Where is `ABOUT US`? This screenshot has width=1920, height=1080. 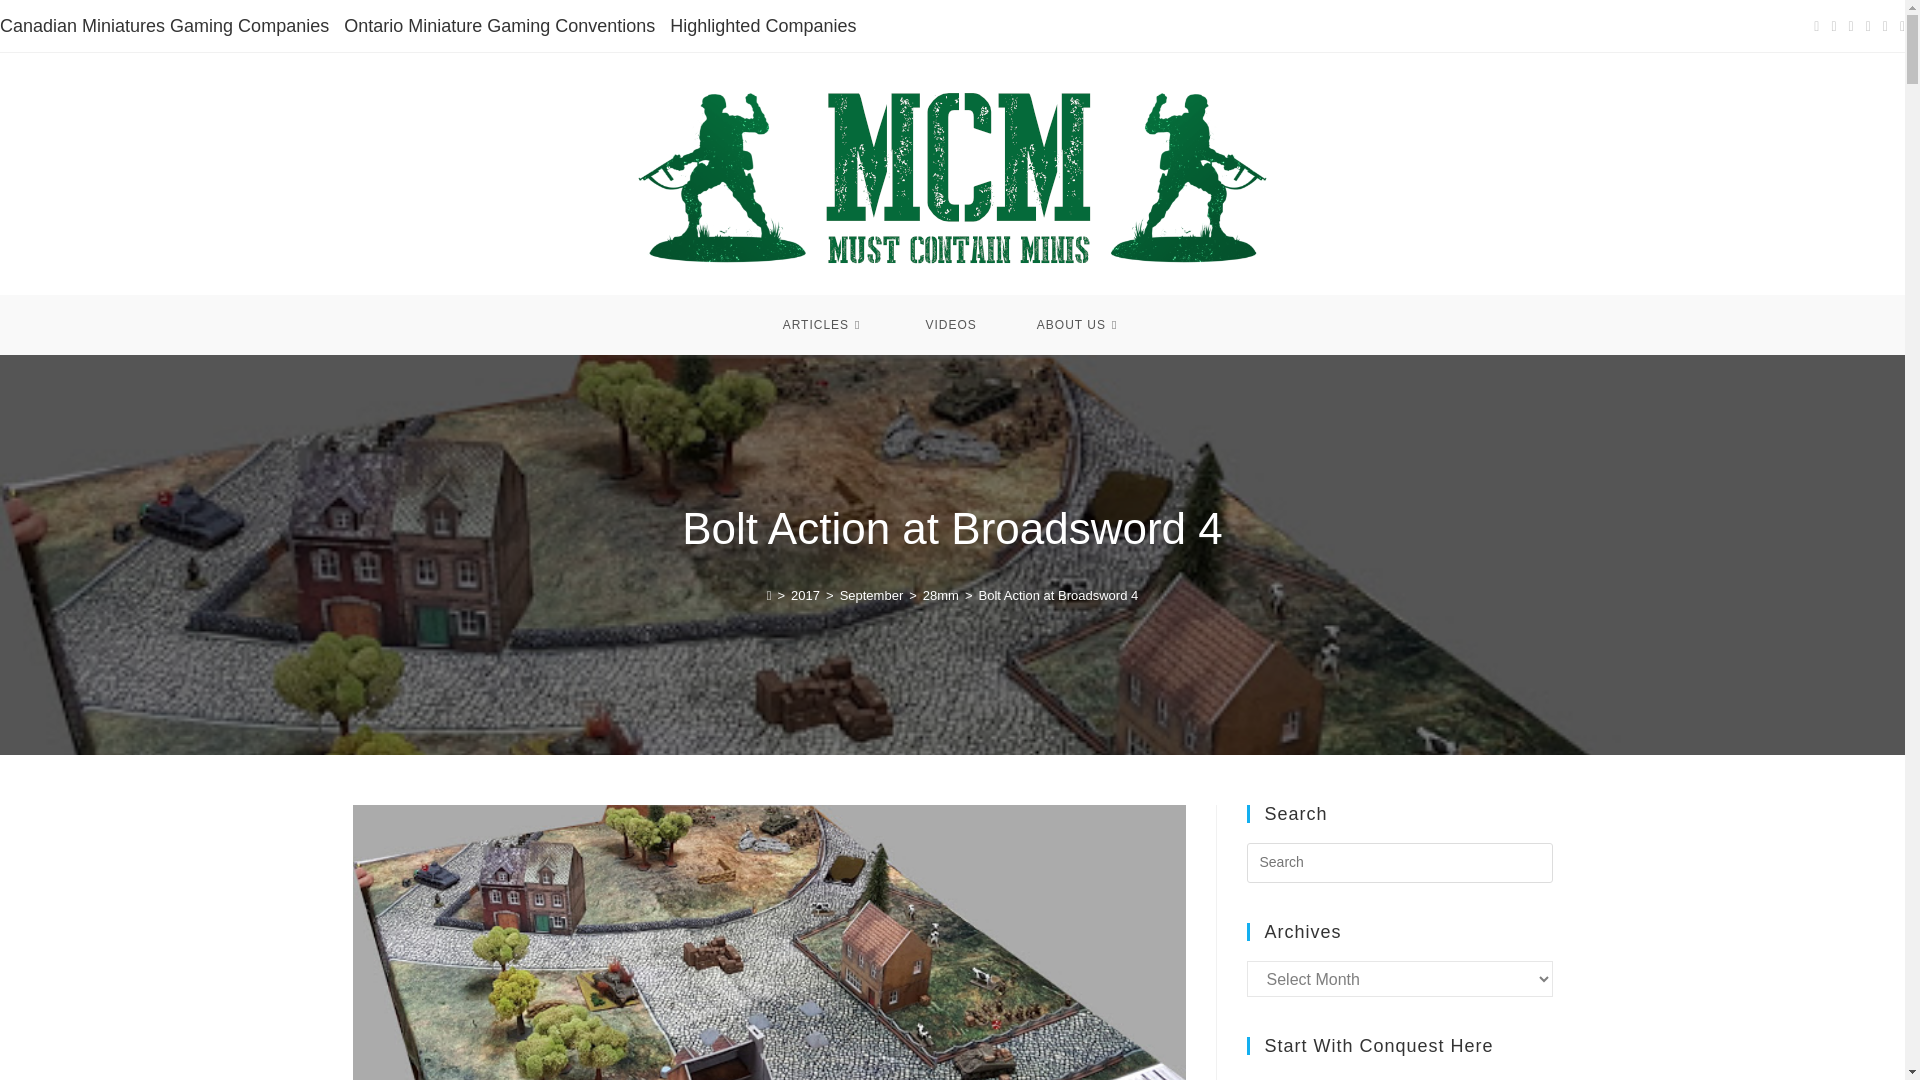 ABOUT US is located at coordinates (1080, 324).